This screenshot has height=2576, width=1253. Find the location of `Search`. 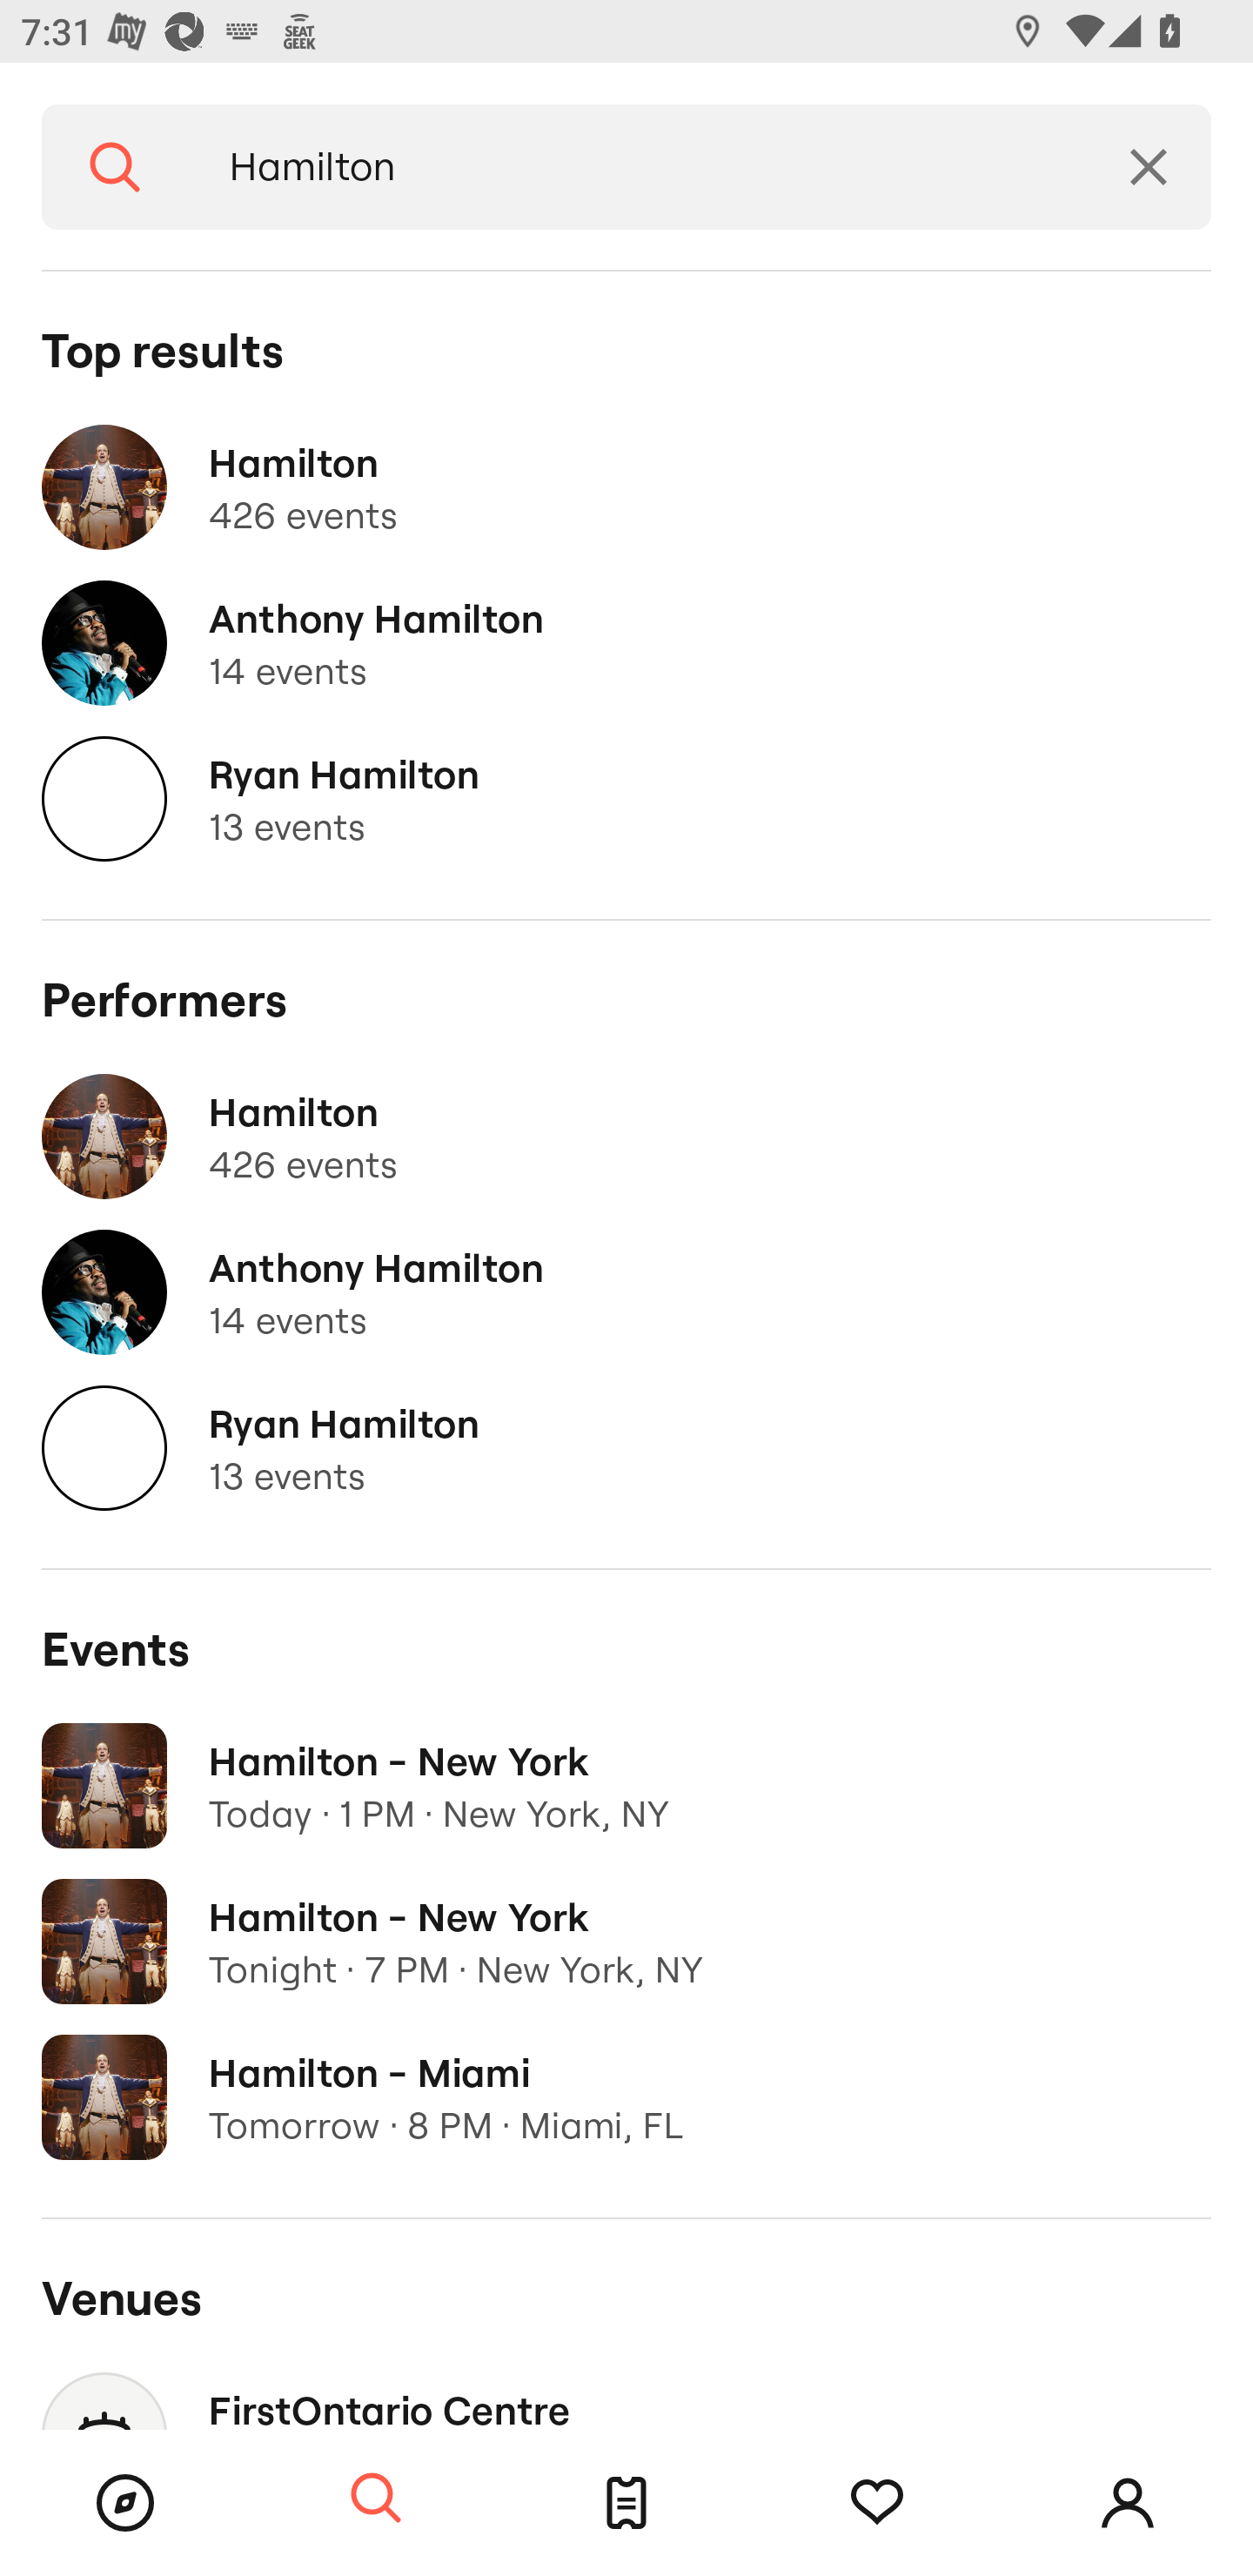

Search is located at coordinates (115, 167).